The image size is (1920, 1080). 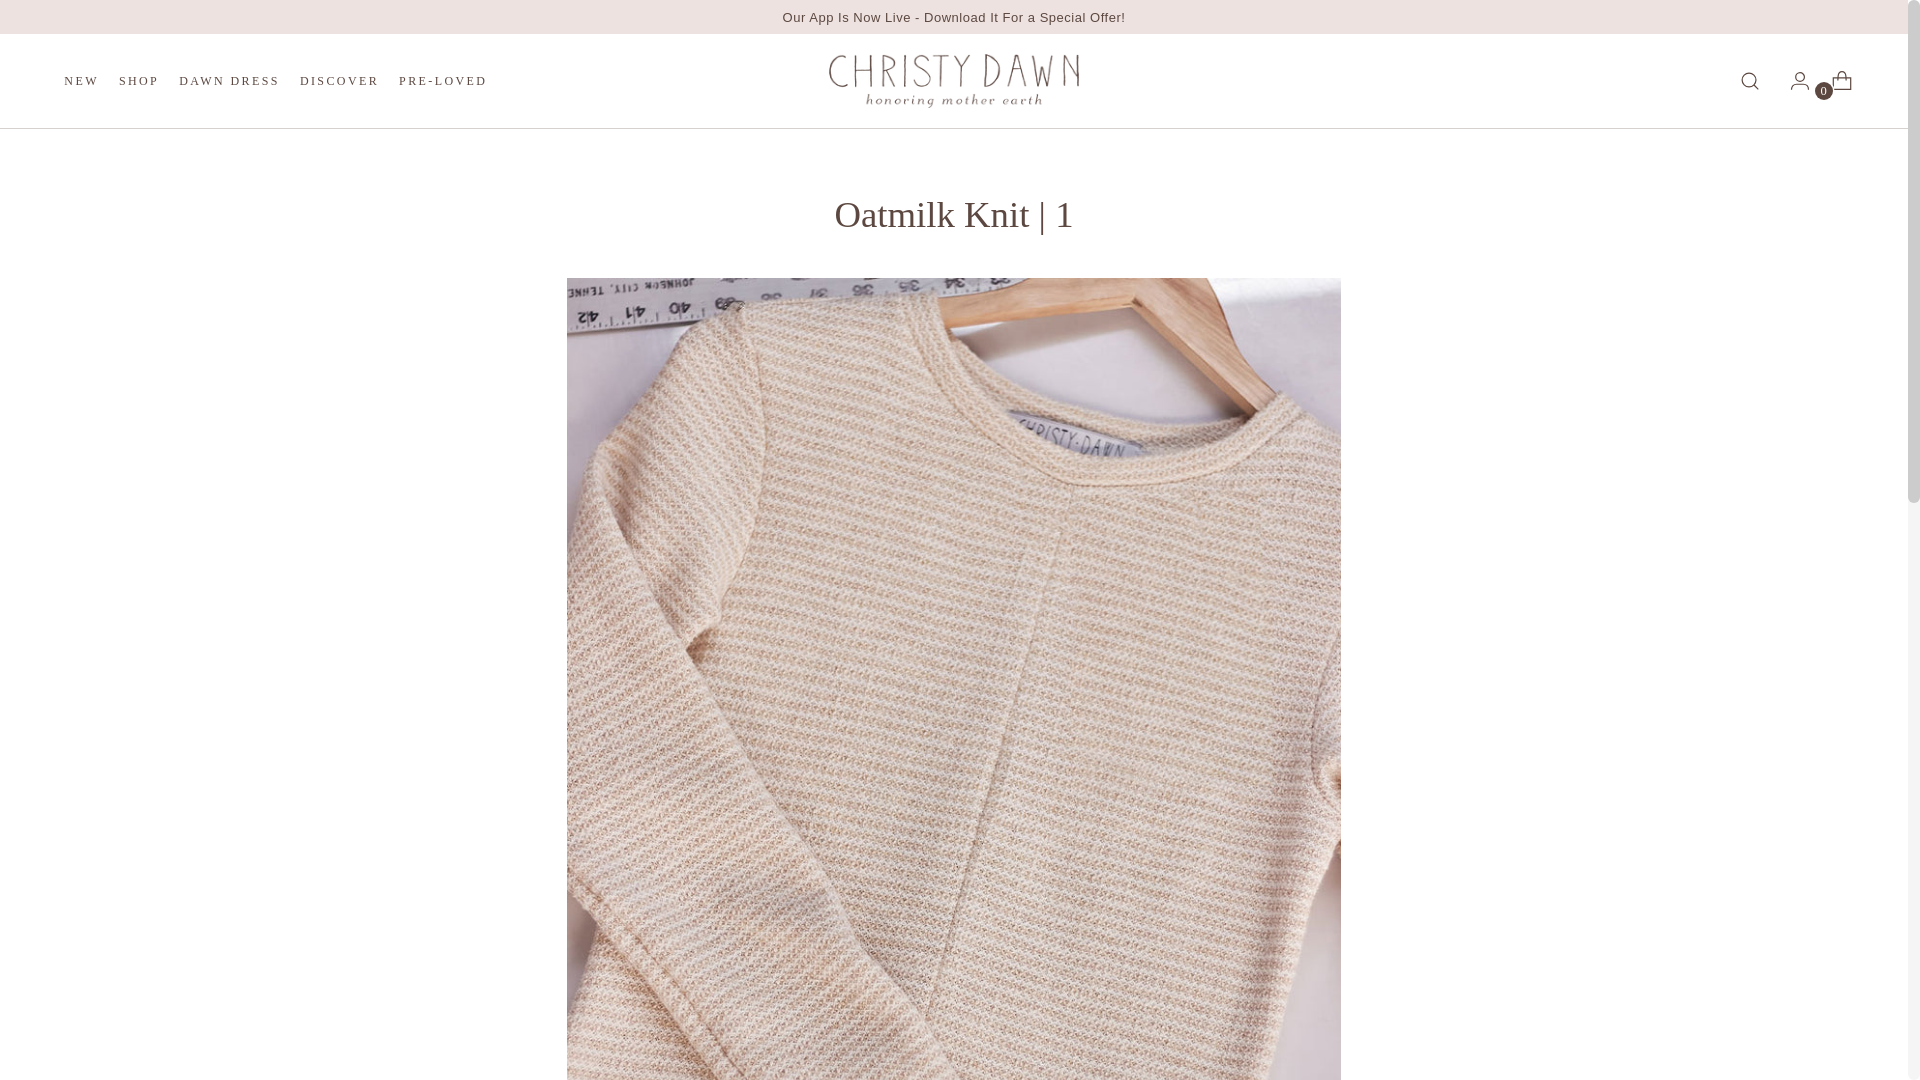 What do you see at coordinates (275, 80) in the screenshot?
I see `SHOP` at bounding box center [275, 80].